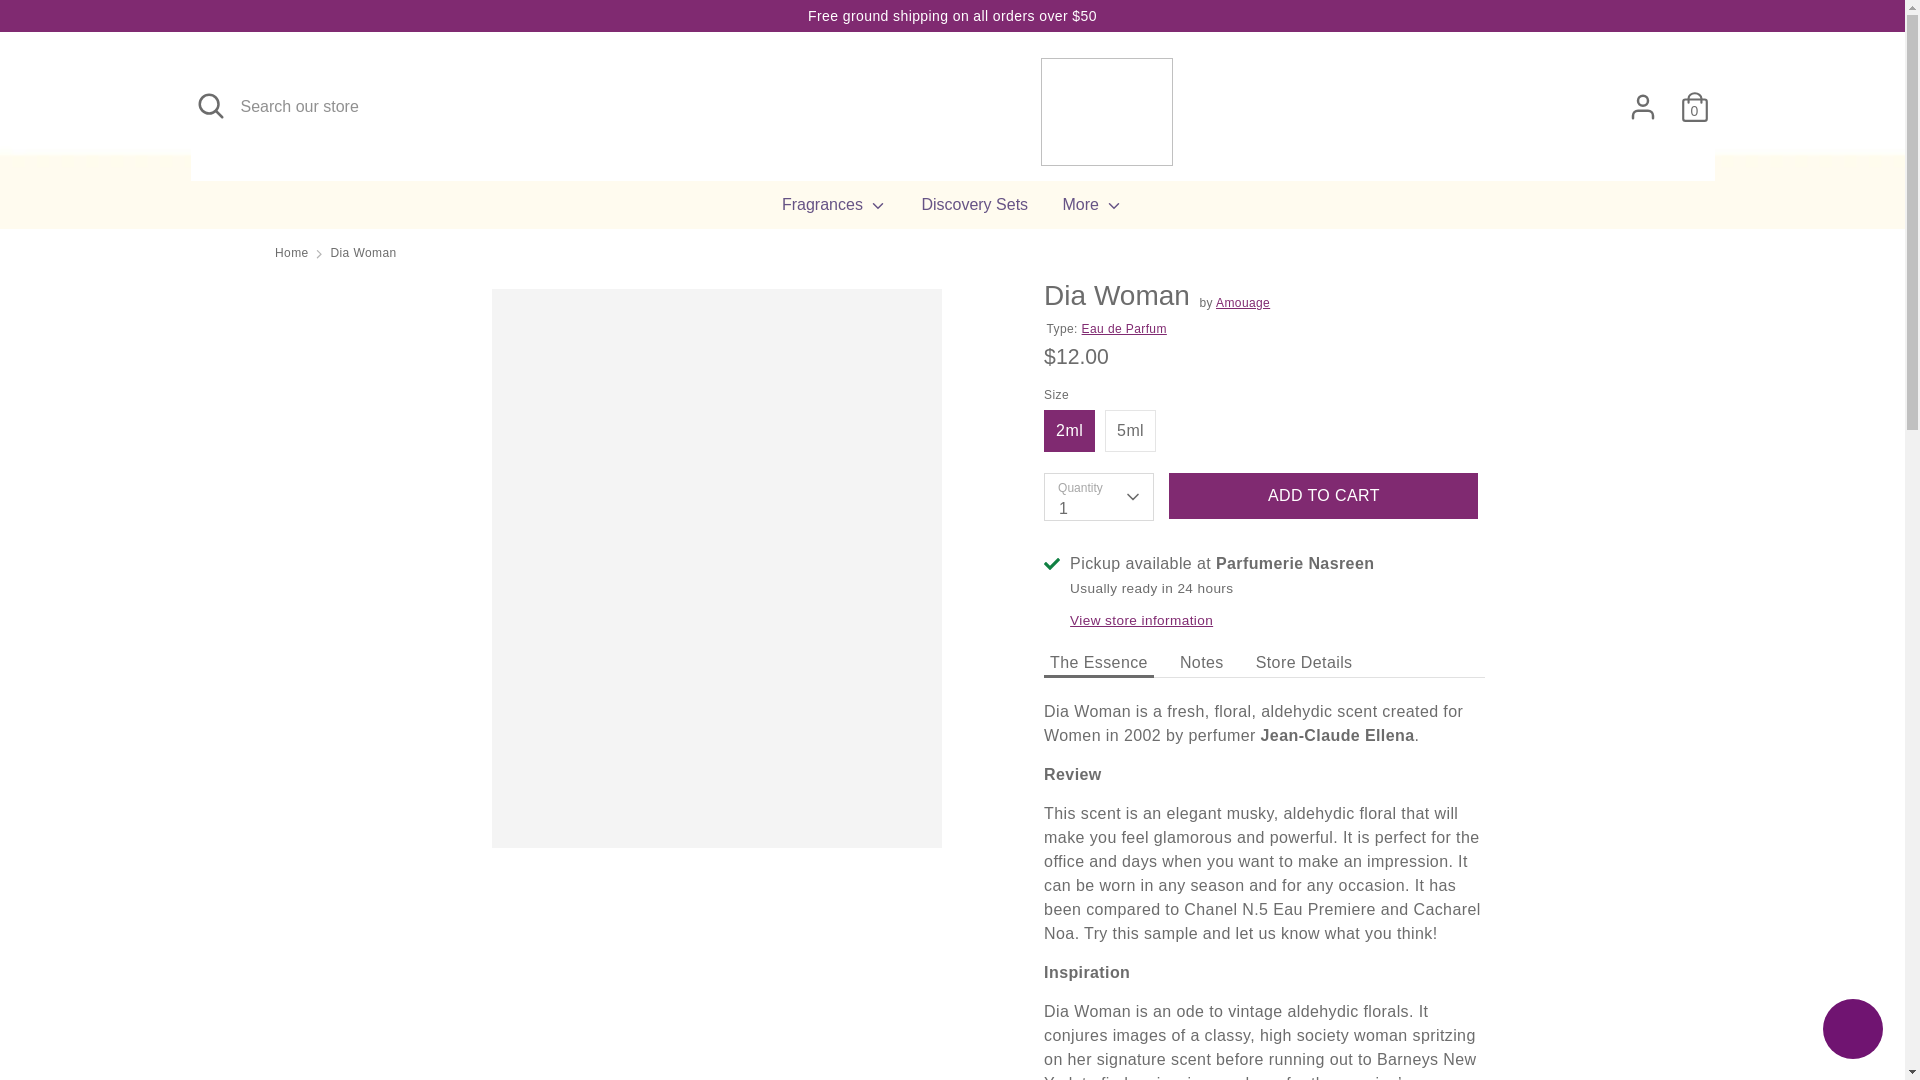  I want to click on Fragrances, so click(834, 210).